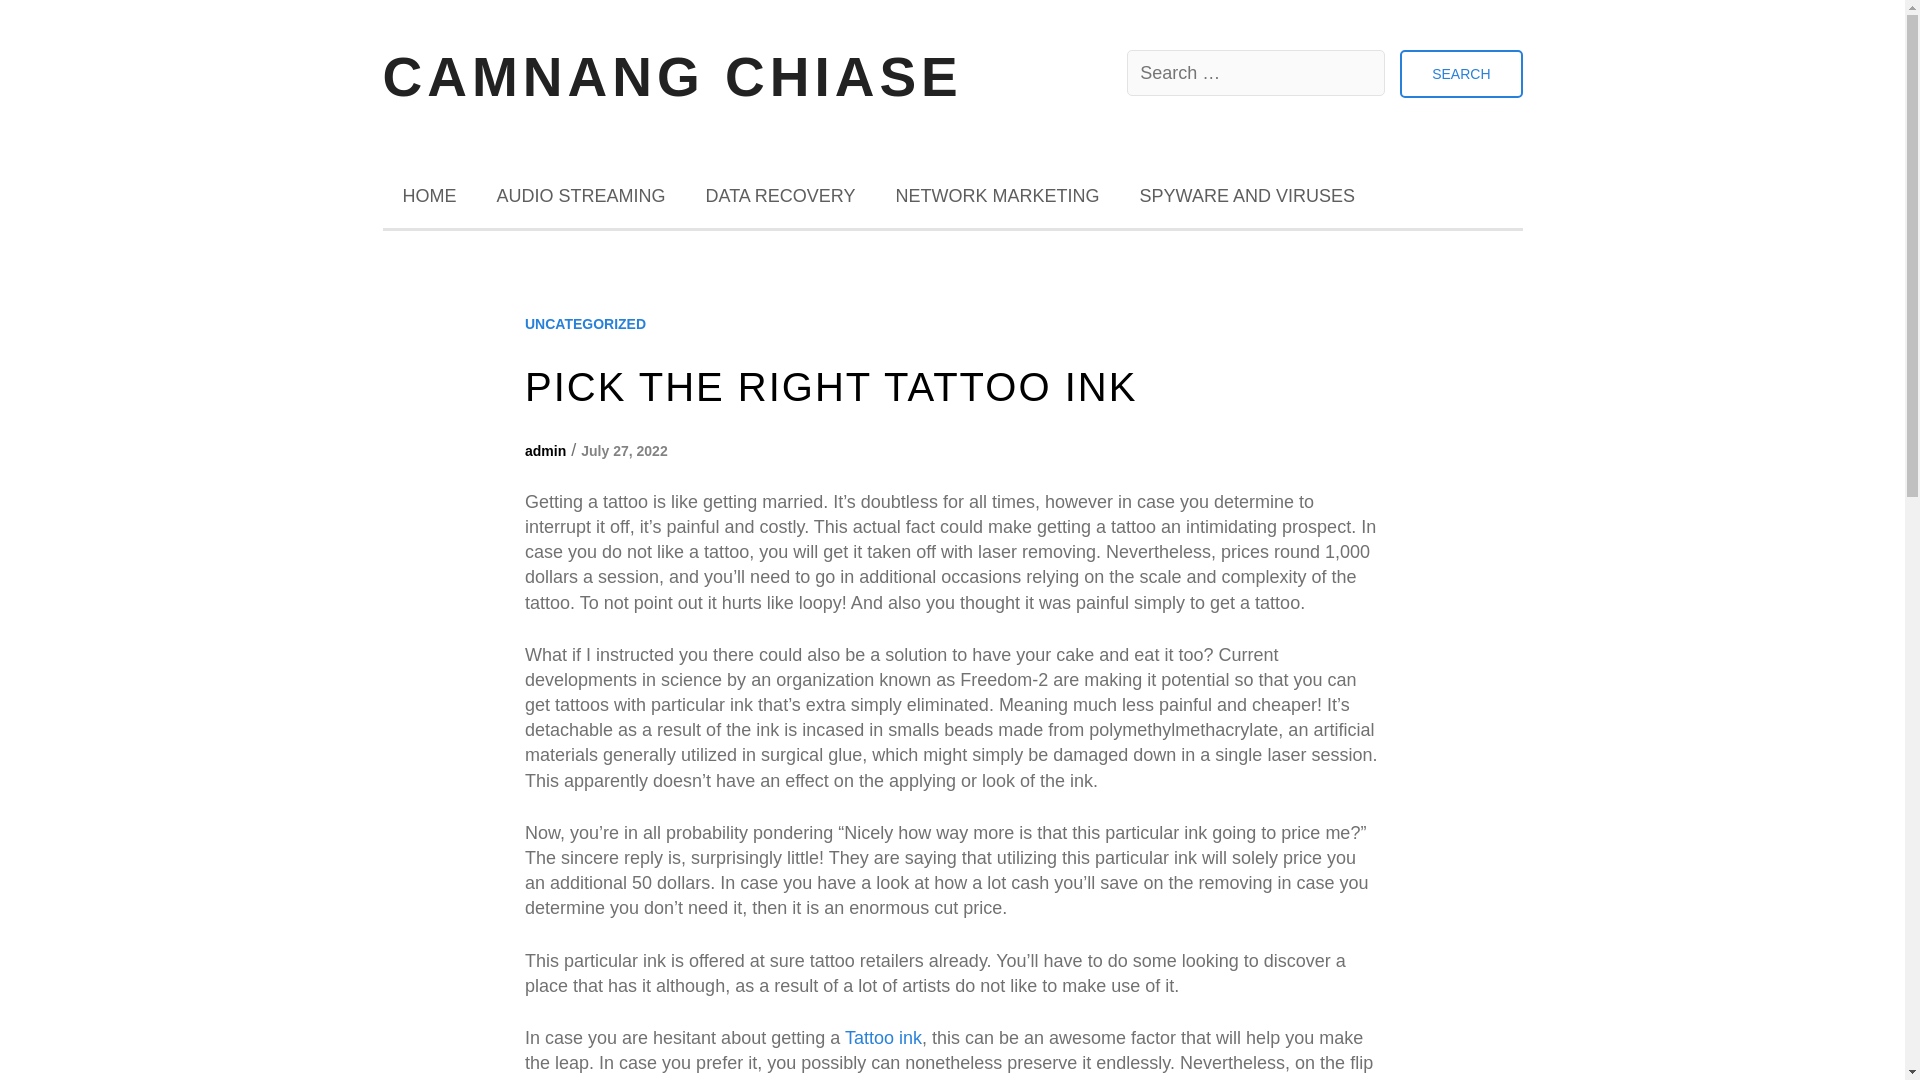 This screenshot has width=1920, height=1080. I want to click on admin, so click(545, 450).